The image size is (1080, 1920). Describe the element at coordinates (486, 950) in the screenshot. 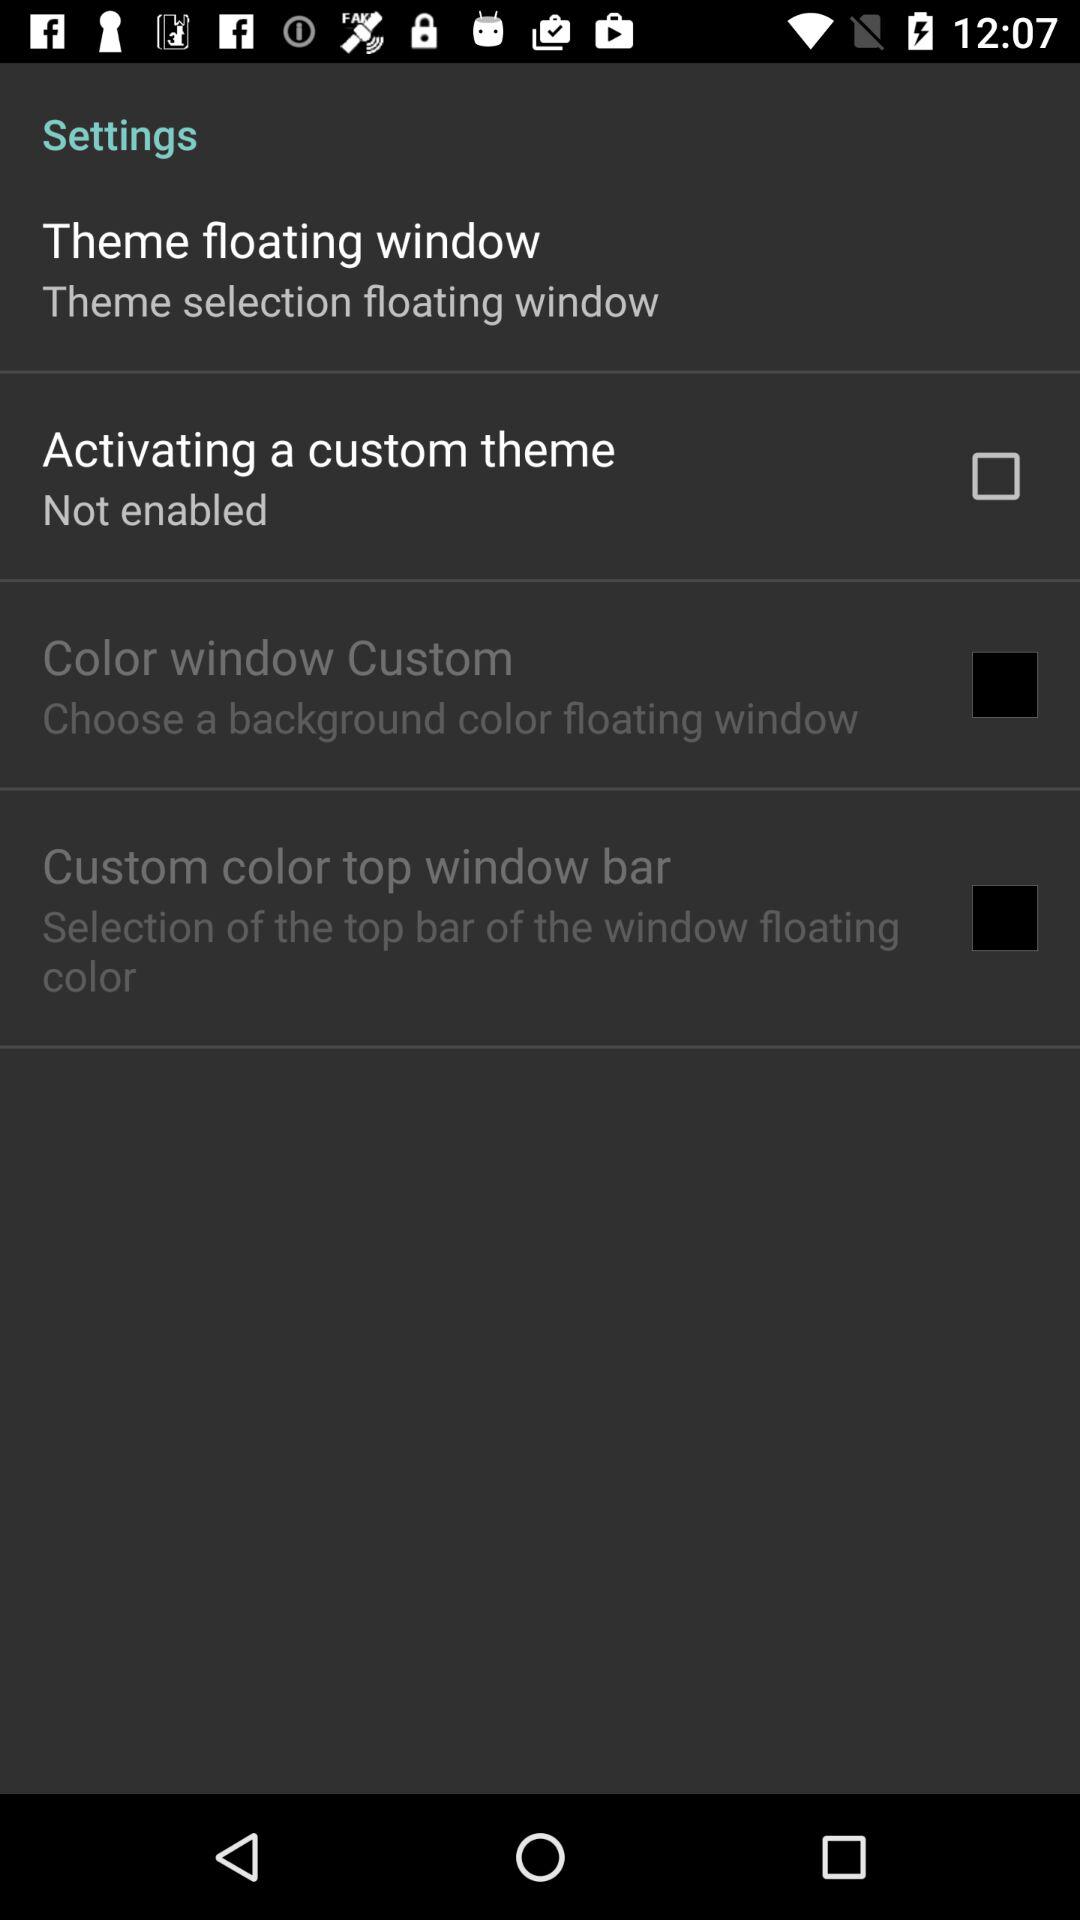

I see `scroll to the selection of the item` at that location.